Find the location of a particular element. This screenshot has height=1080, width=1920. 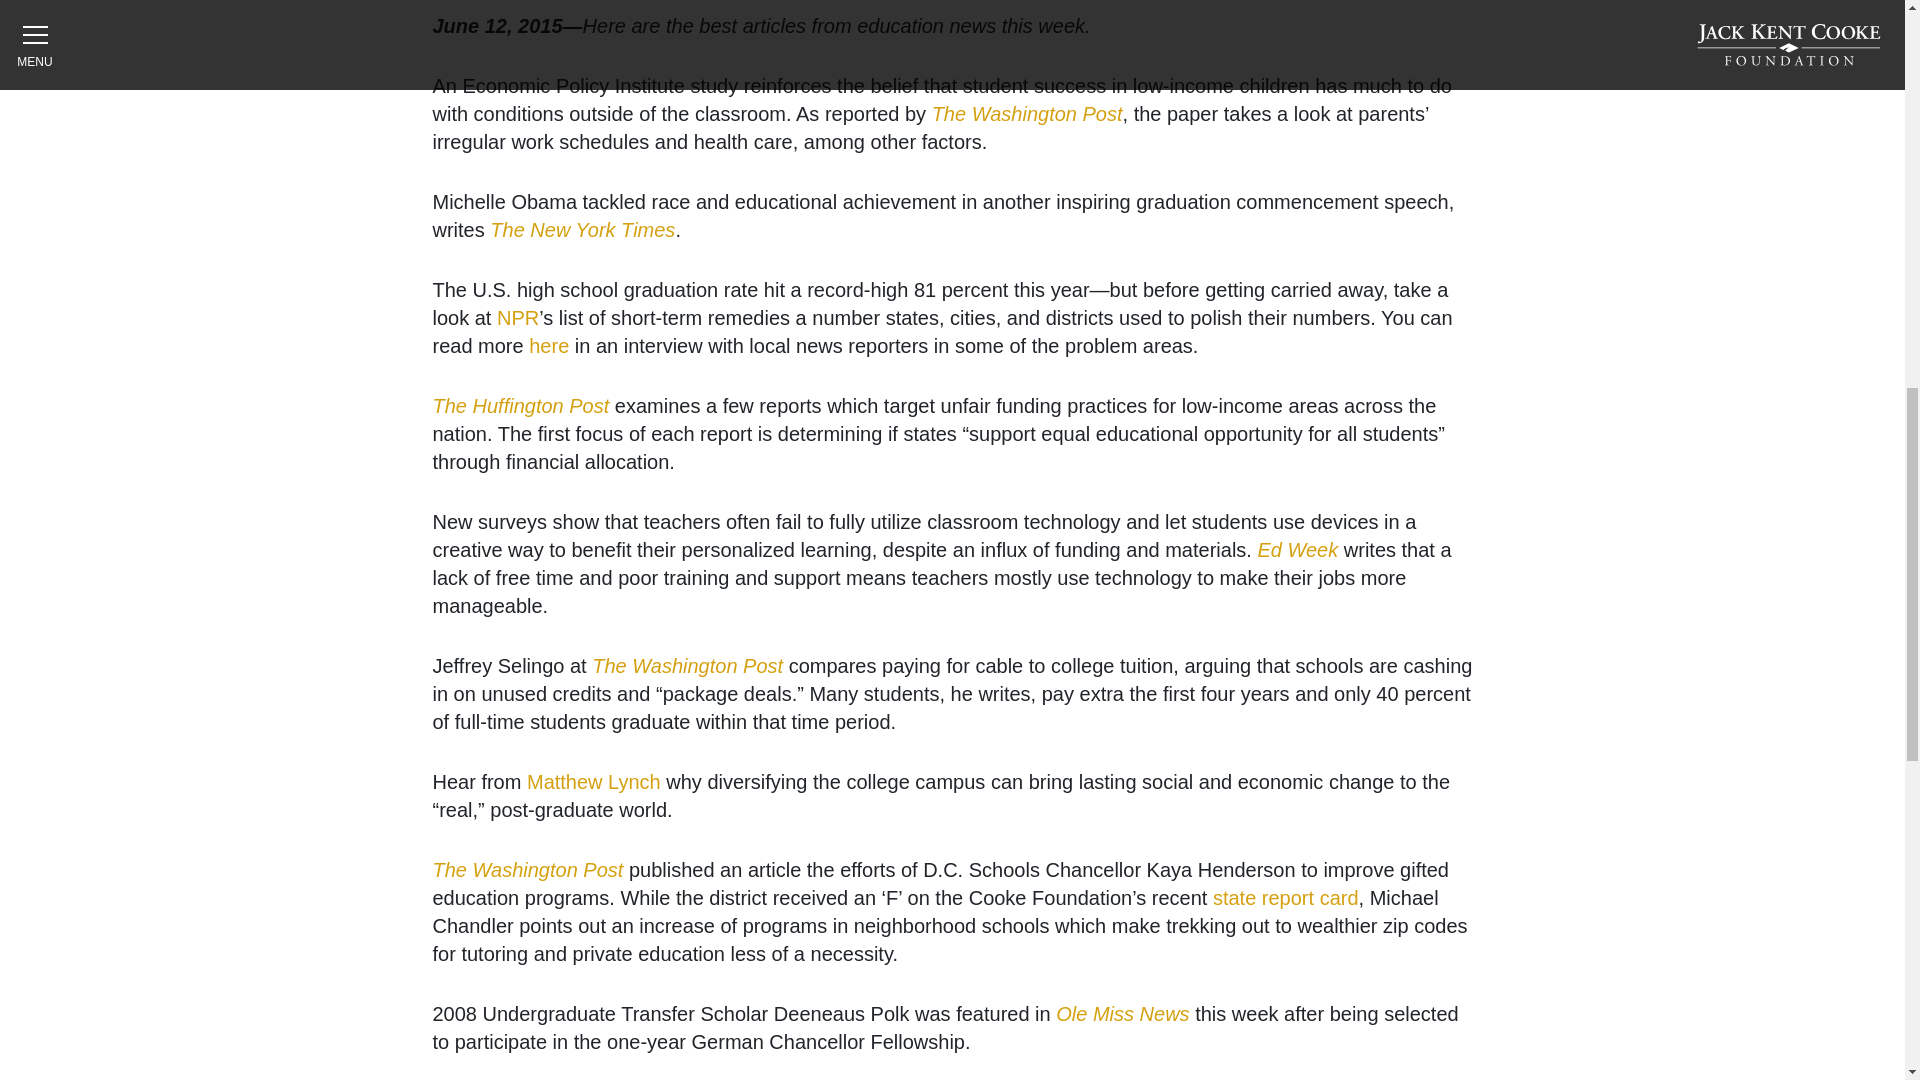

The Washington Post is located at coordinates (687, 666).